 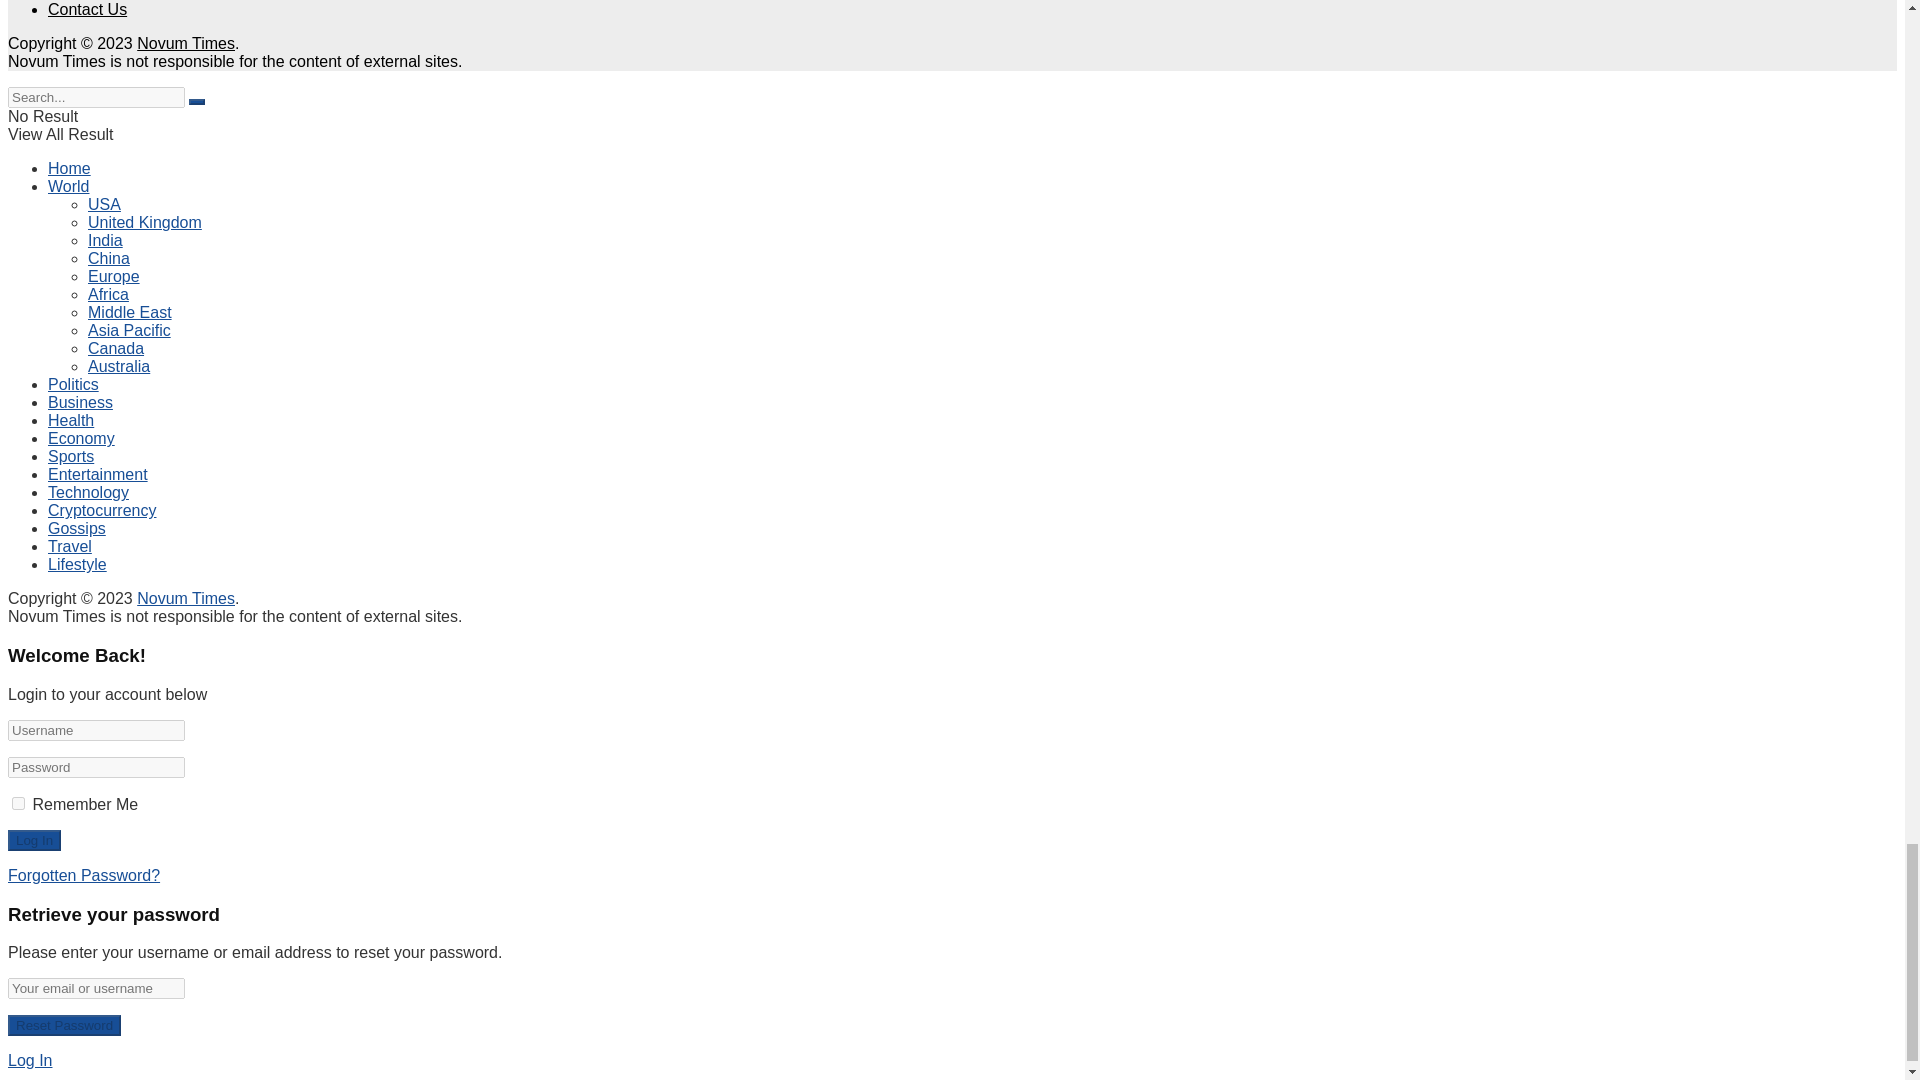 What do you see at coordinates (34, 840) in the screenshot?
I see `Log In` at bounding box center [34, 840].